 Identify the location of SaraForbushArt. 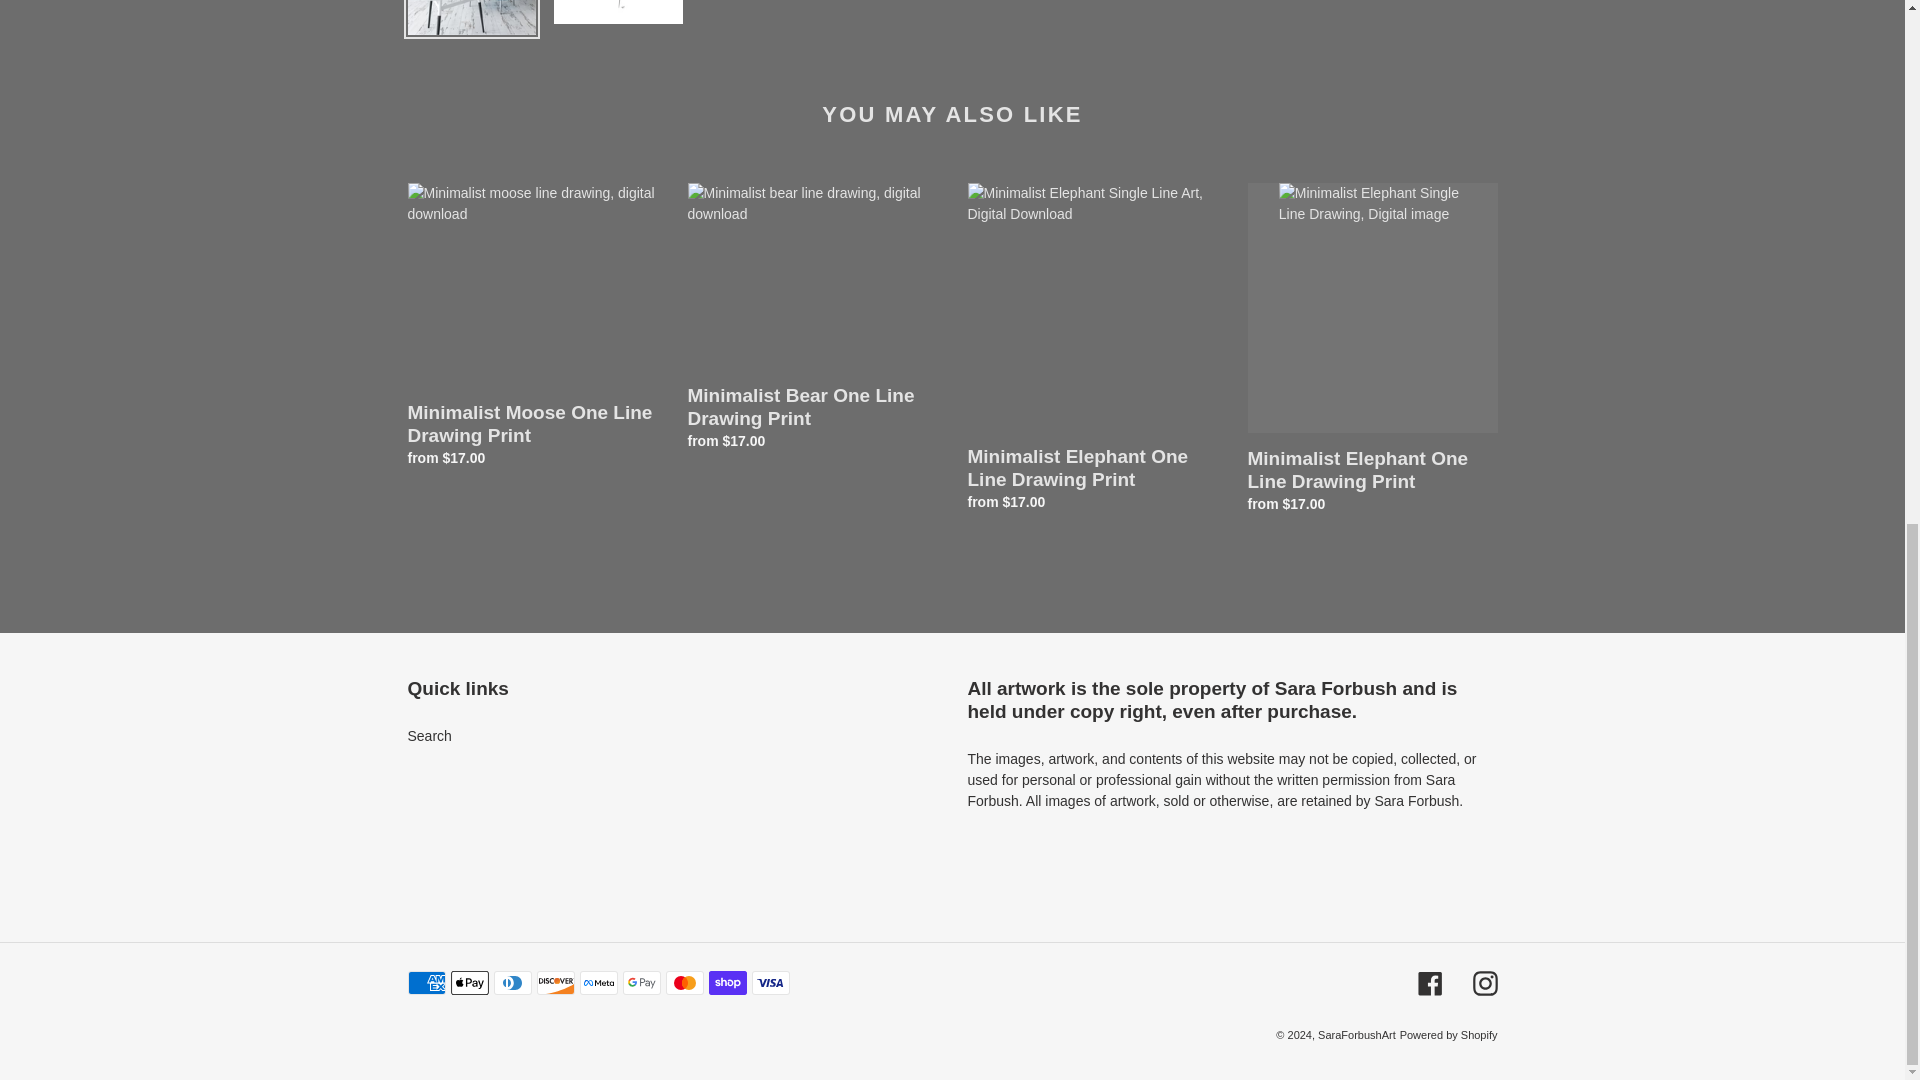
(1356, 1035).